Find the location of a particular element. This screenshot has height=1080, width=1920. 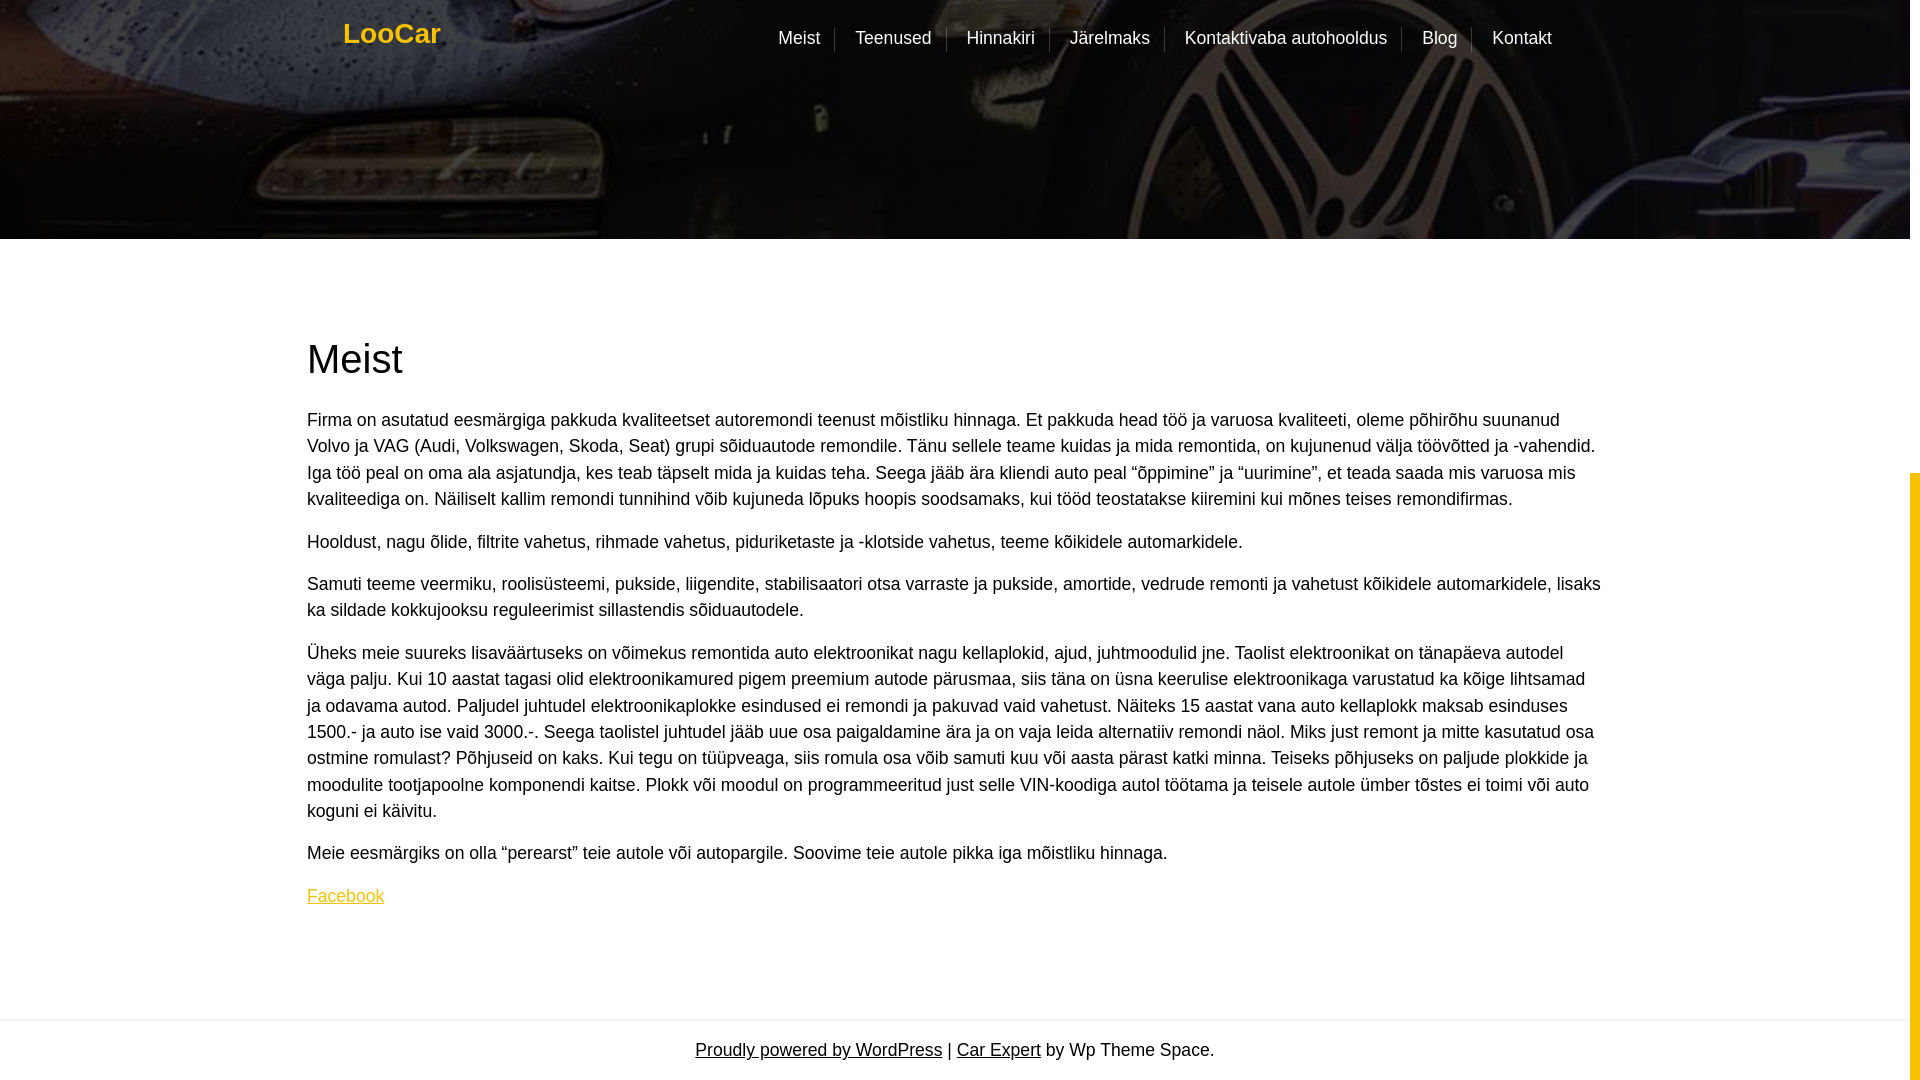

Proudly powered by WordPress is located at coordinates (818, 1049).